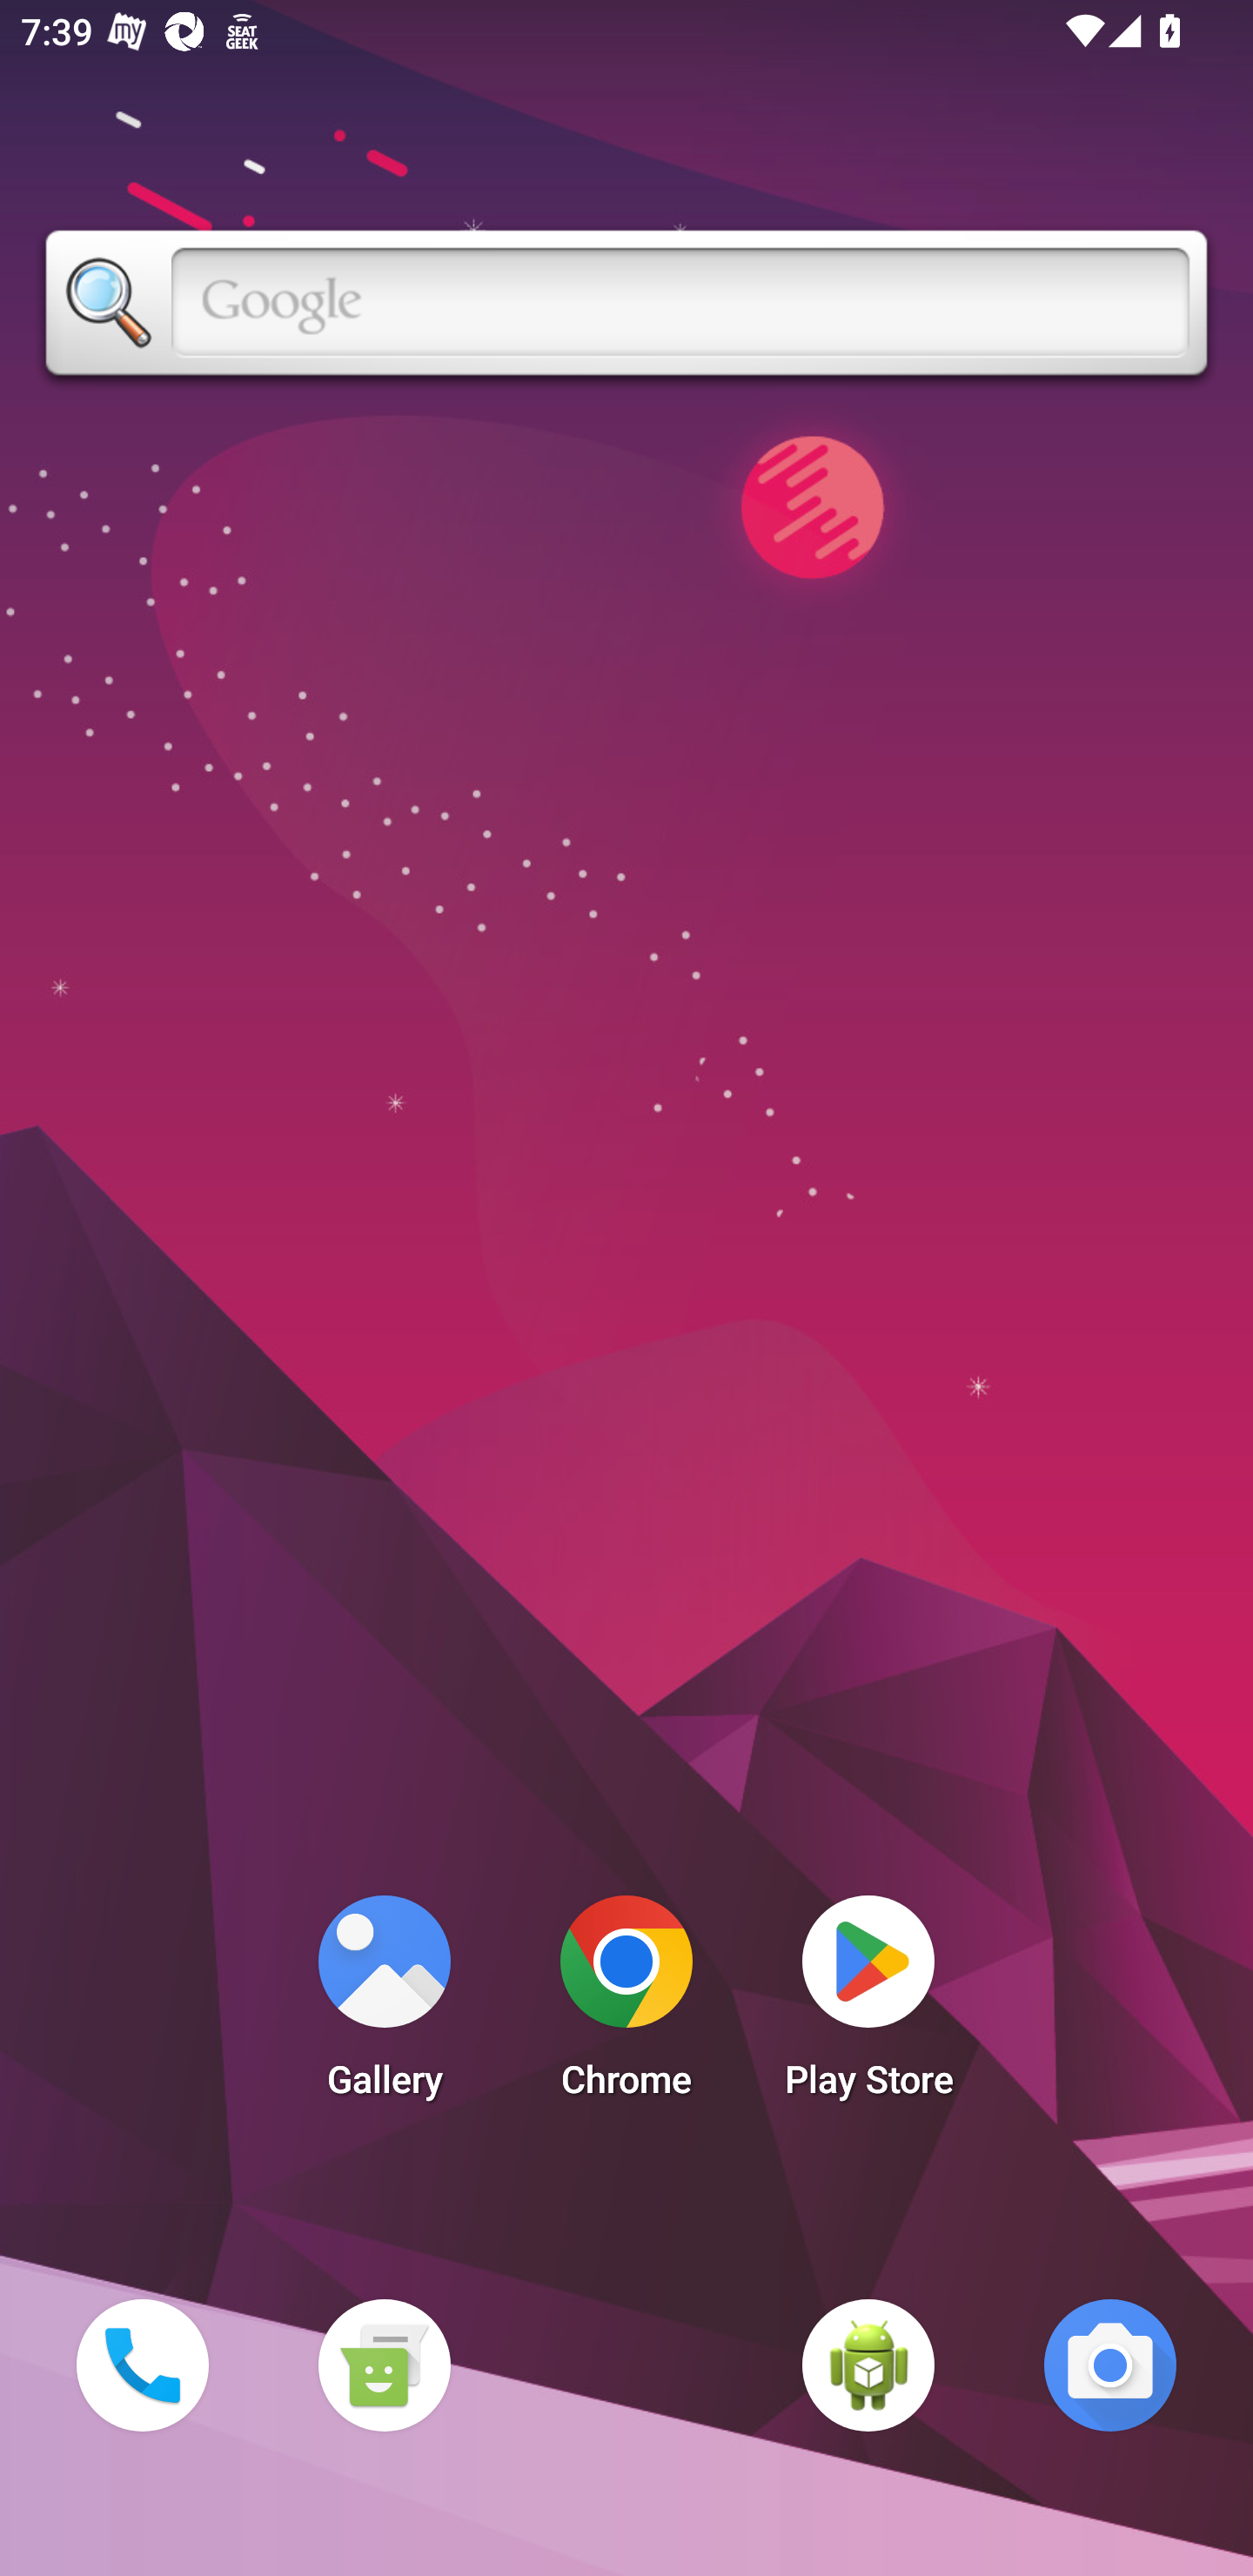 The width and height of the screenshot is (1253, 2576). I want to click on Camera, so click(1110, 2365).